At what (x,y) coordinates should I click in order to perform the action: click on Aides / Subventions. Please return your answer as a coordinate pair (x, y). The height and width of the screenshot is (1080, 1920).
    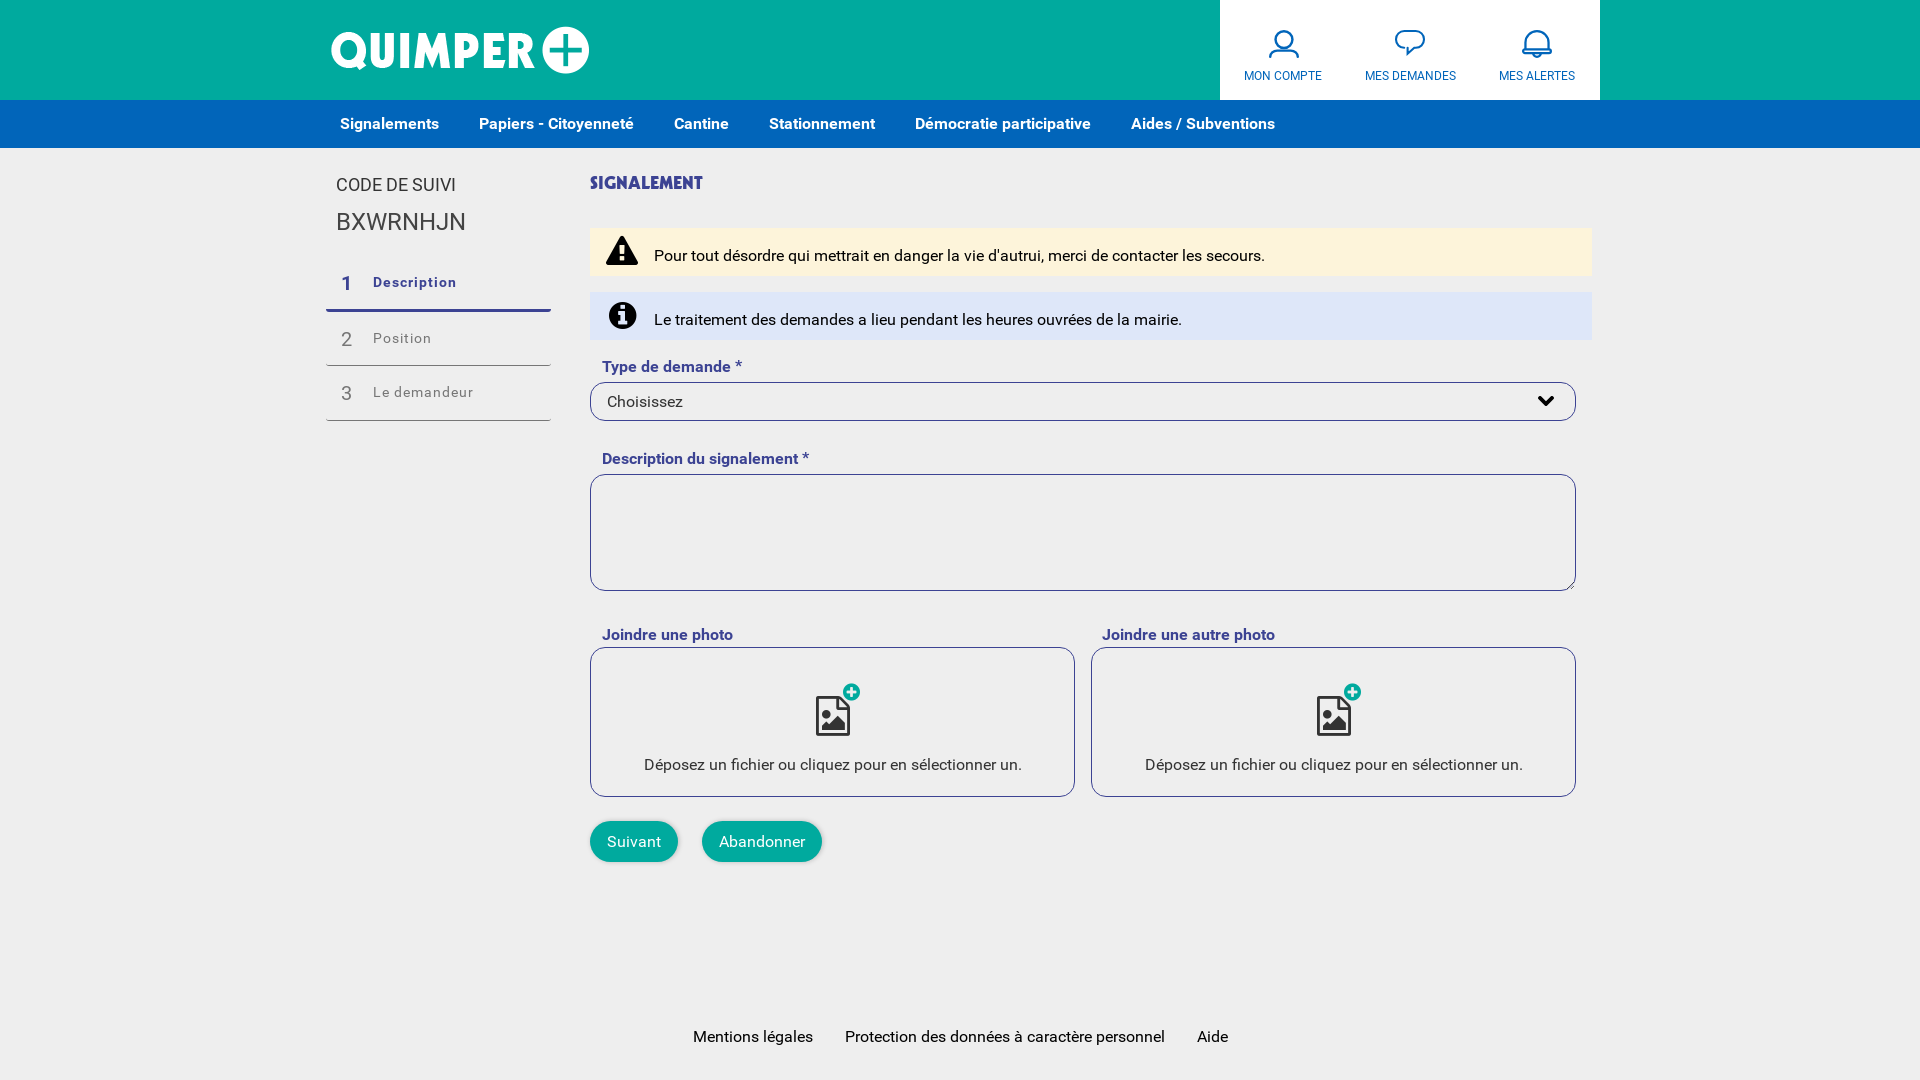
    Looking at the image, I should click on (1203, 124).